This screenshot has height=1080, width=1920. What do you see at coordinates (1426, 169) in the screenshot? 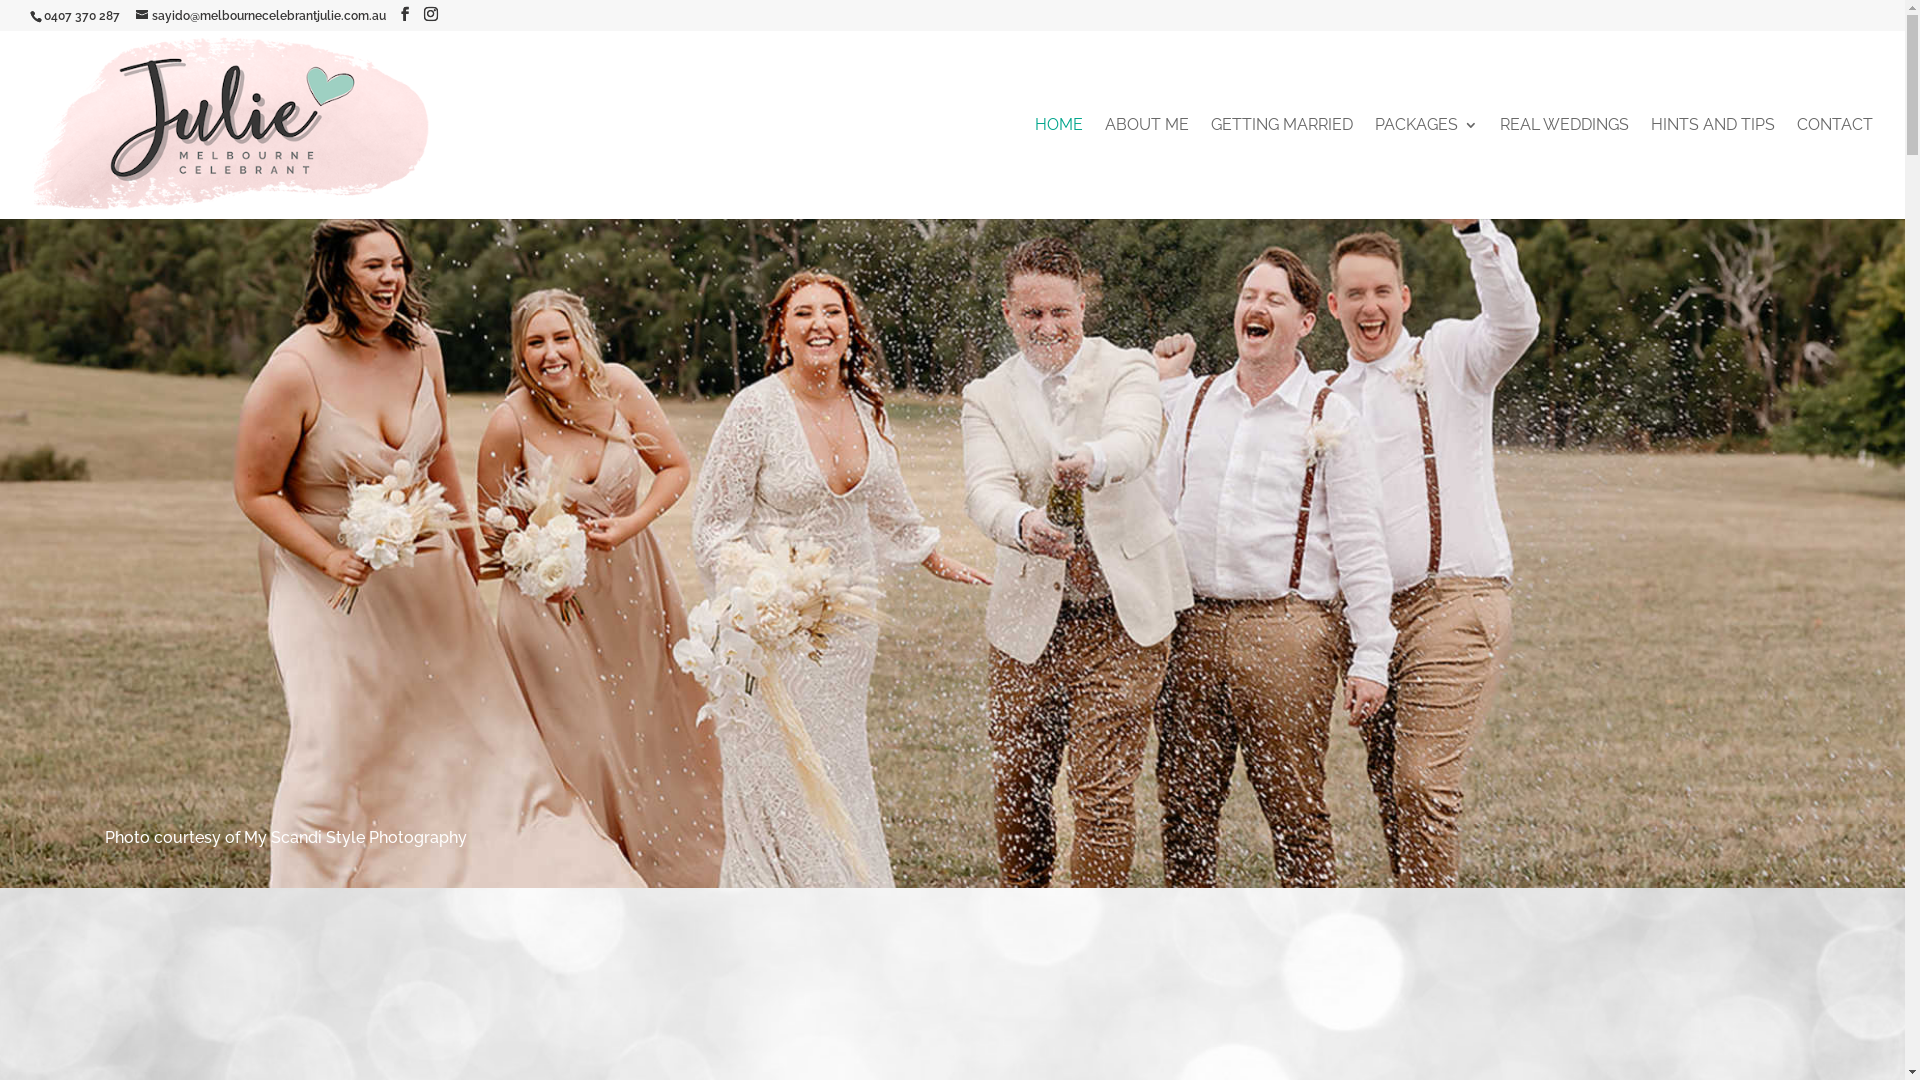
I see `PACKAGES` at bounding box center [1426, 169].